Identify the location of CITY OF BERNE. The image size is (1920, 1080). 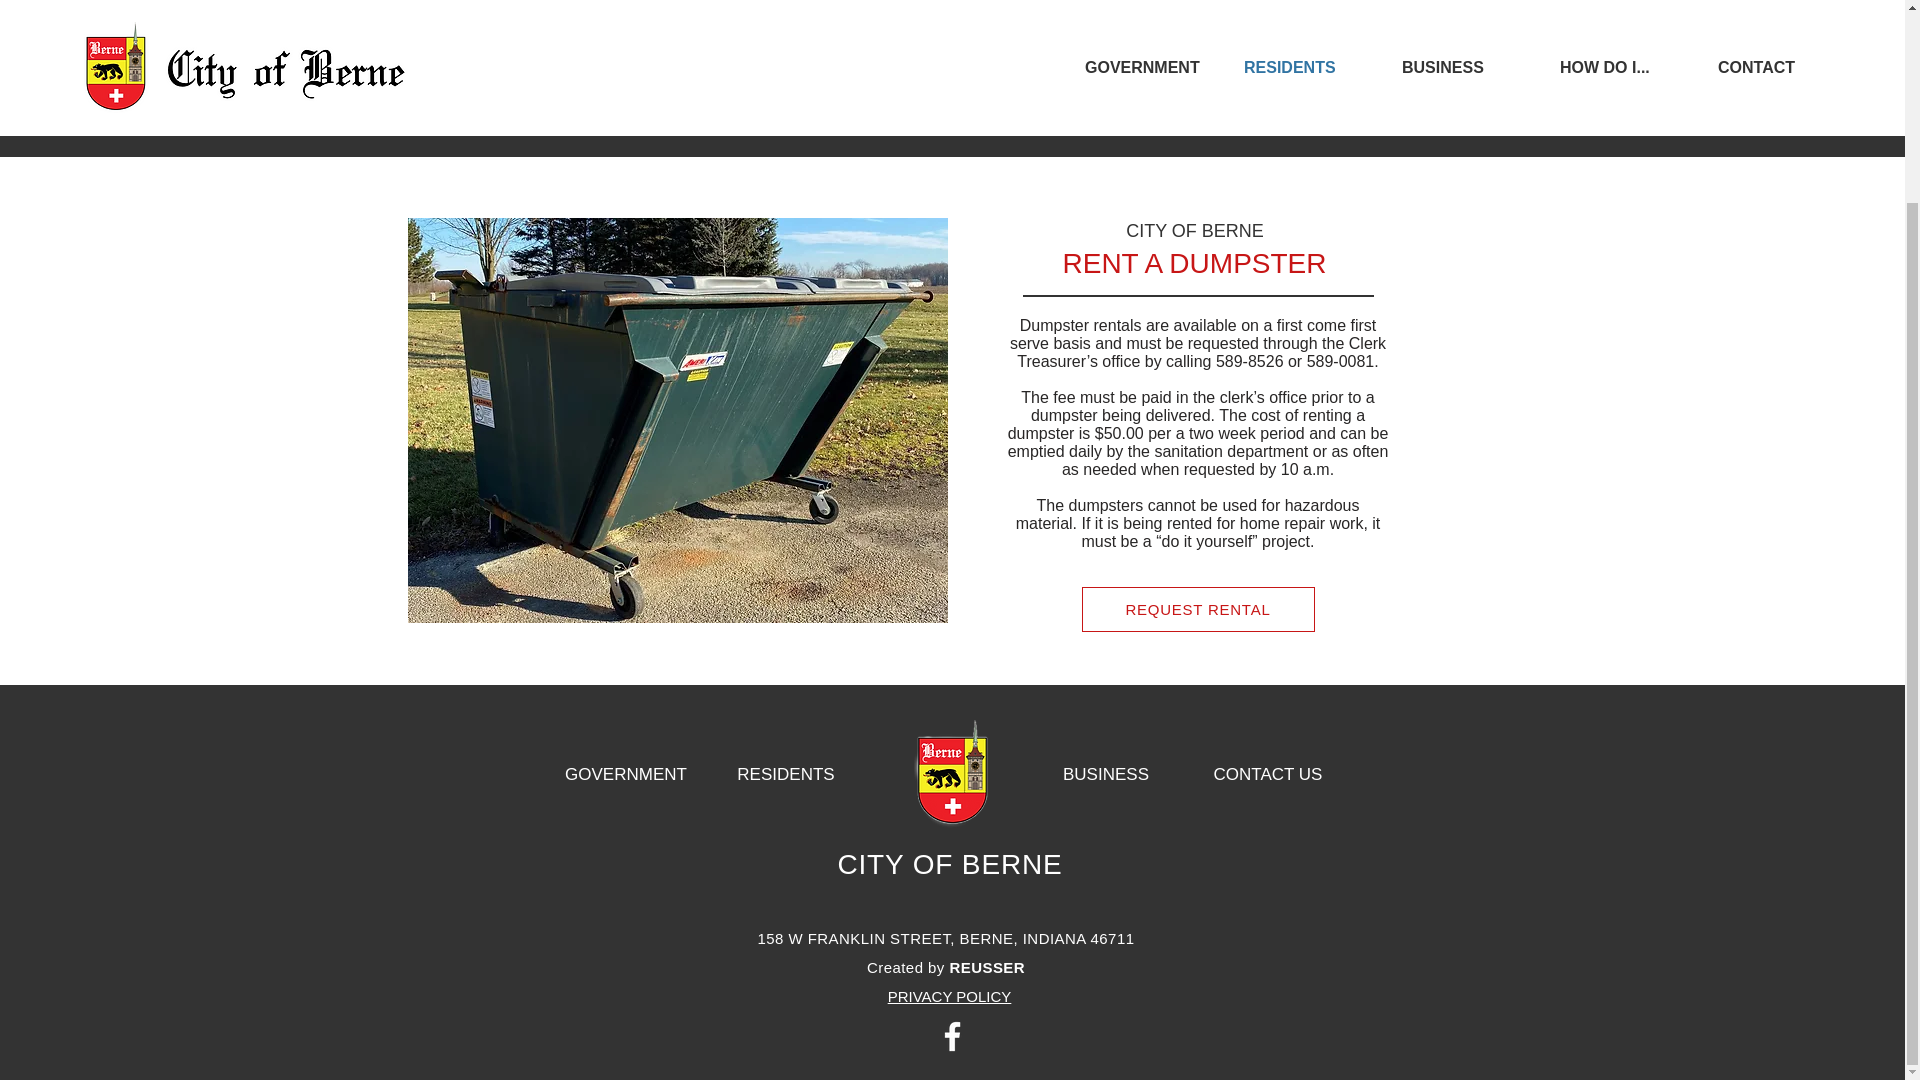
(949, 864).